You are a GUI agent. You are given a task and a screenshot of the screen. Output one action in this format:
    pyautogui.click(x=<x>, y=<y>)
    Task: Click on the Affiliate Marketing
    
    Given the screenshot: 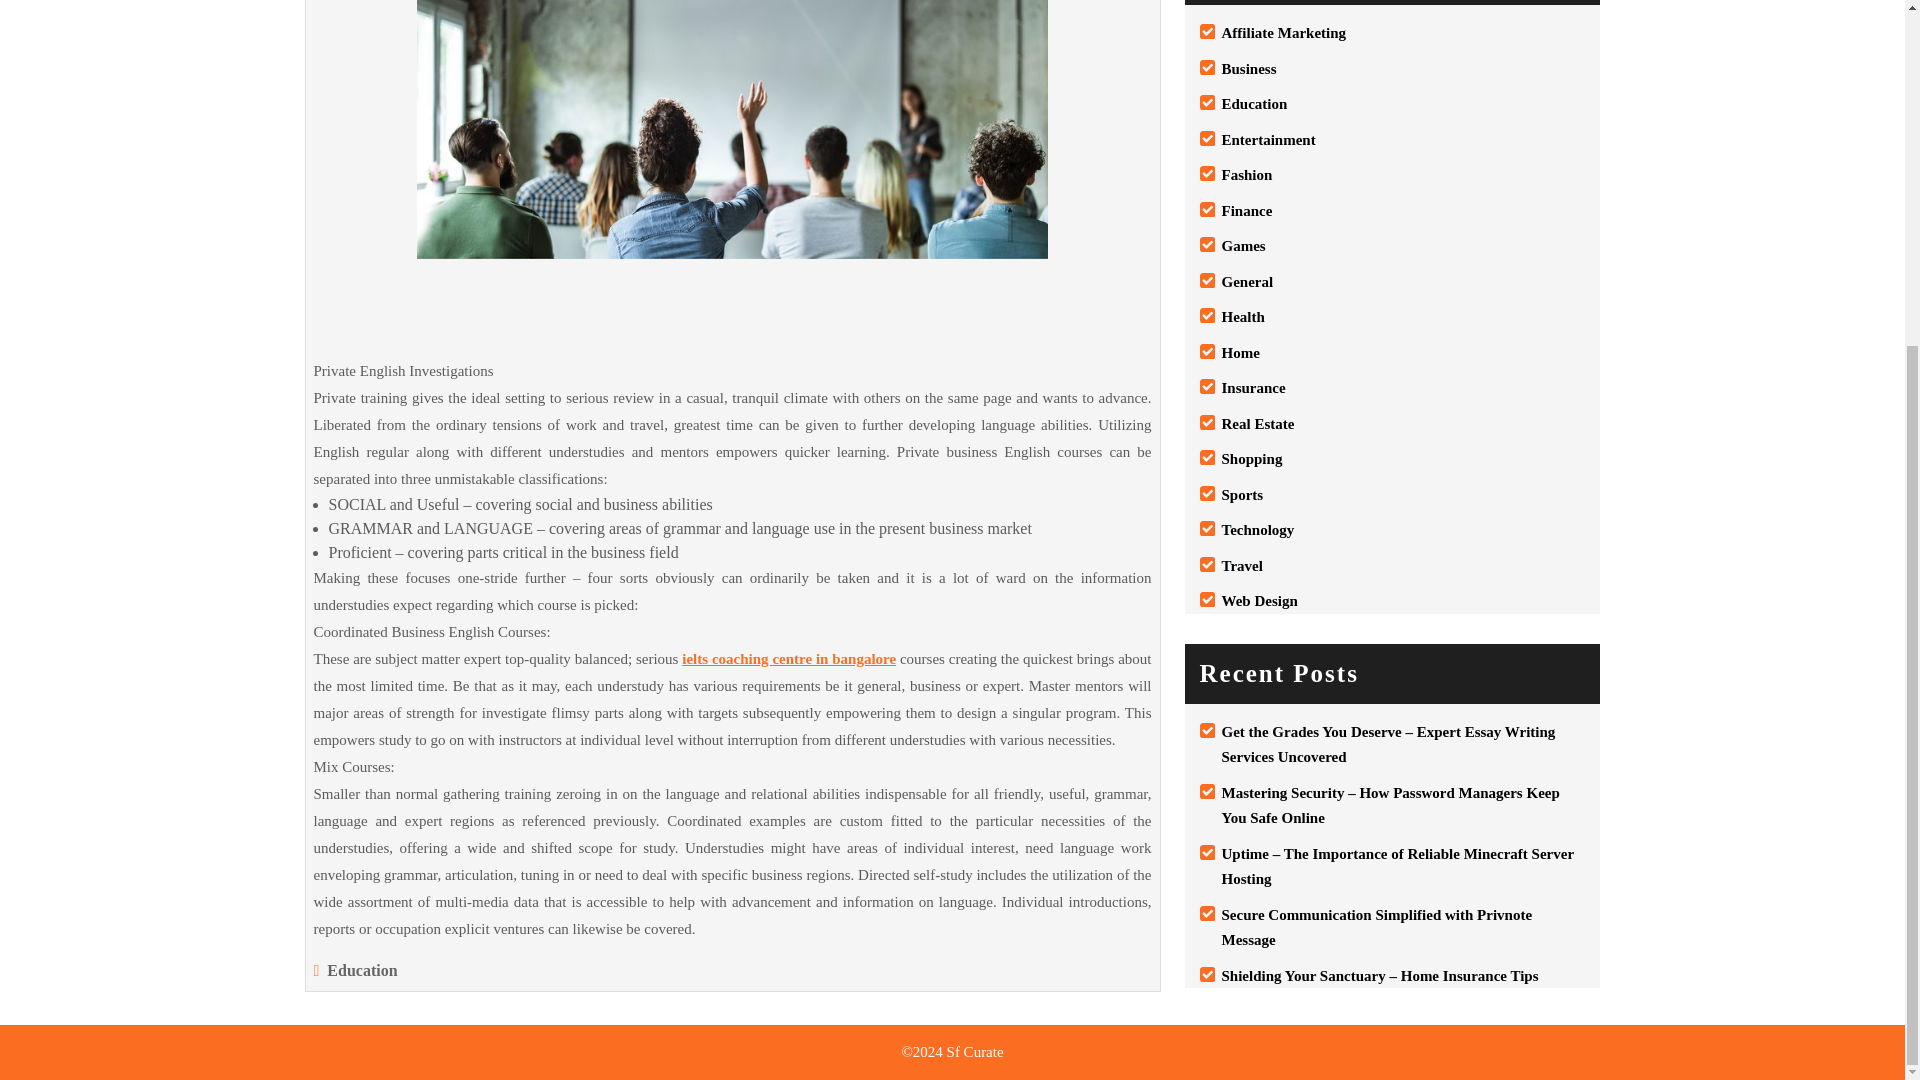 What is the action you would take?
    pyautogui.click(x=1284, y=32)
    